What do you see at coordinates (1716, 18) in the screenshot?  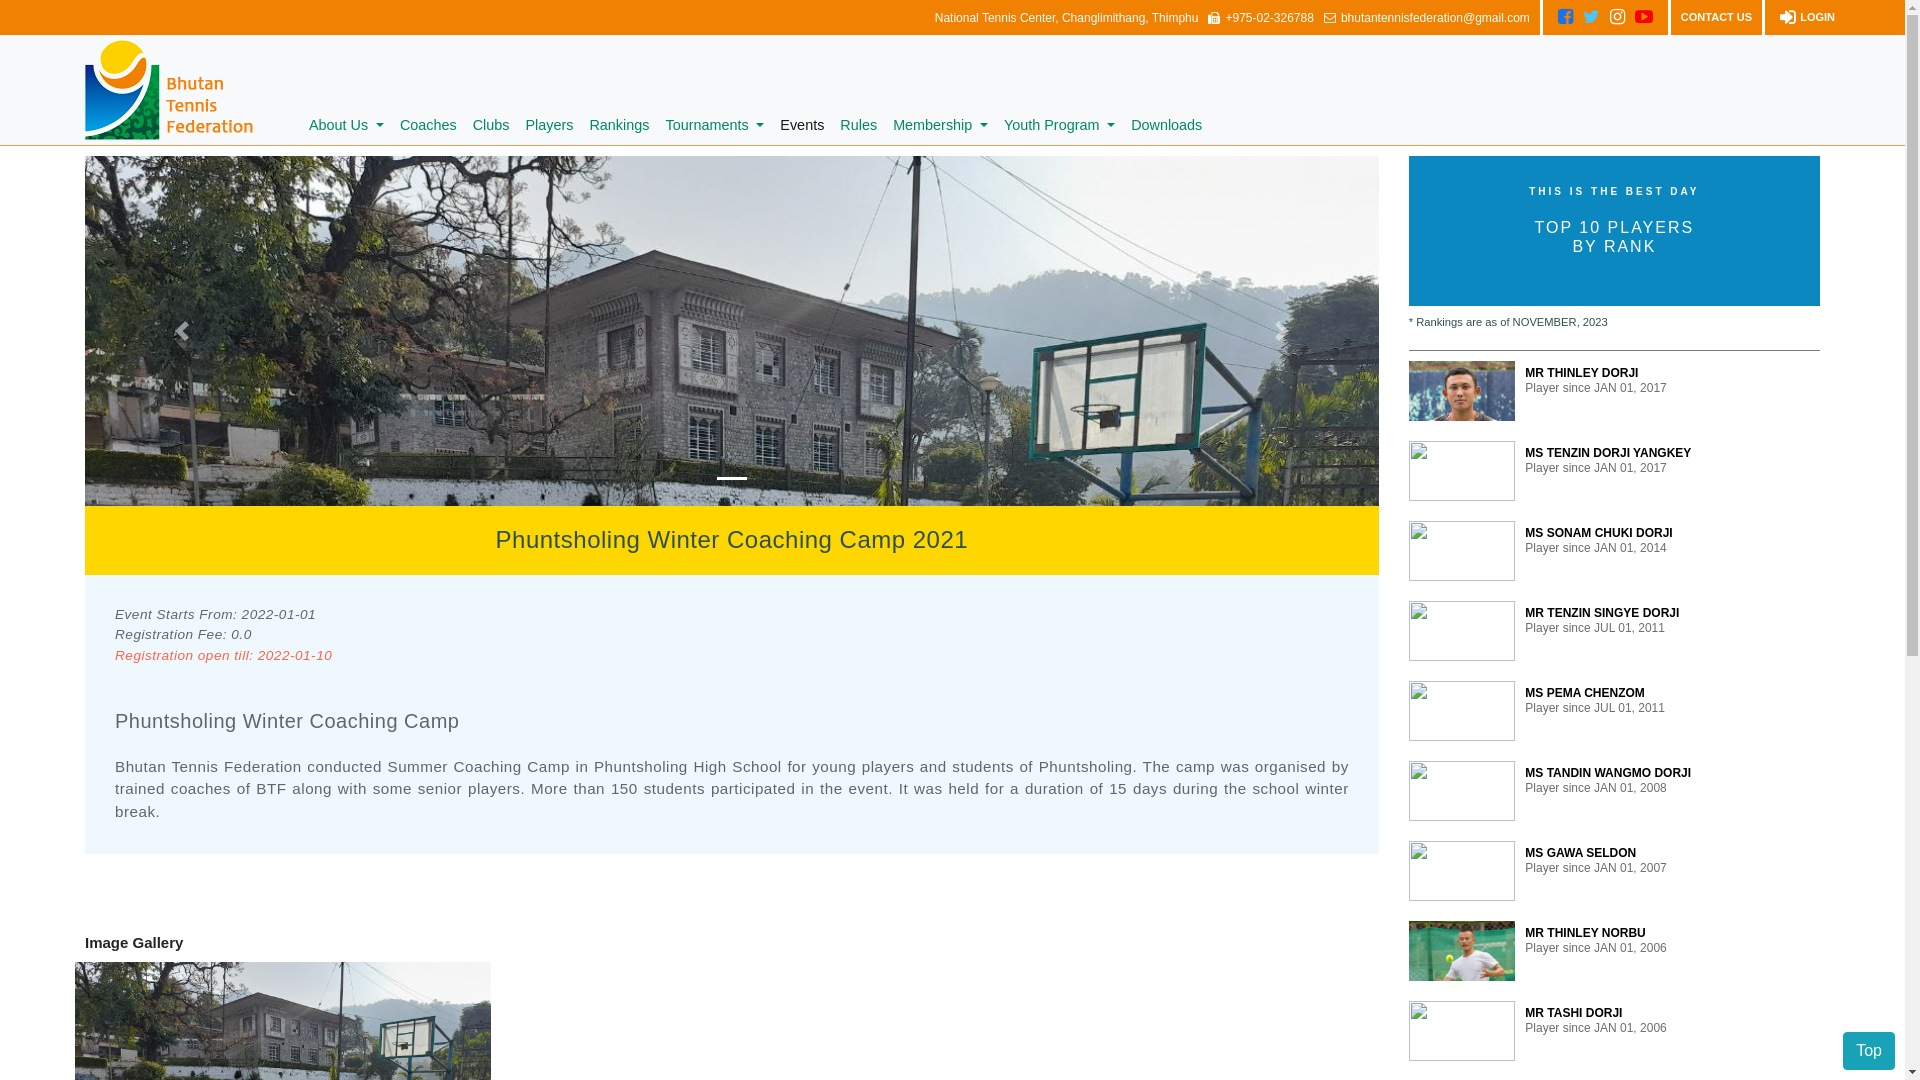 I see `CONTACT US` at bounding box center [1716, 18].